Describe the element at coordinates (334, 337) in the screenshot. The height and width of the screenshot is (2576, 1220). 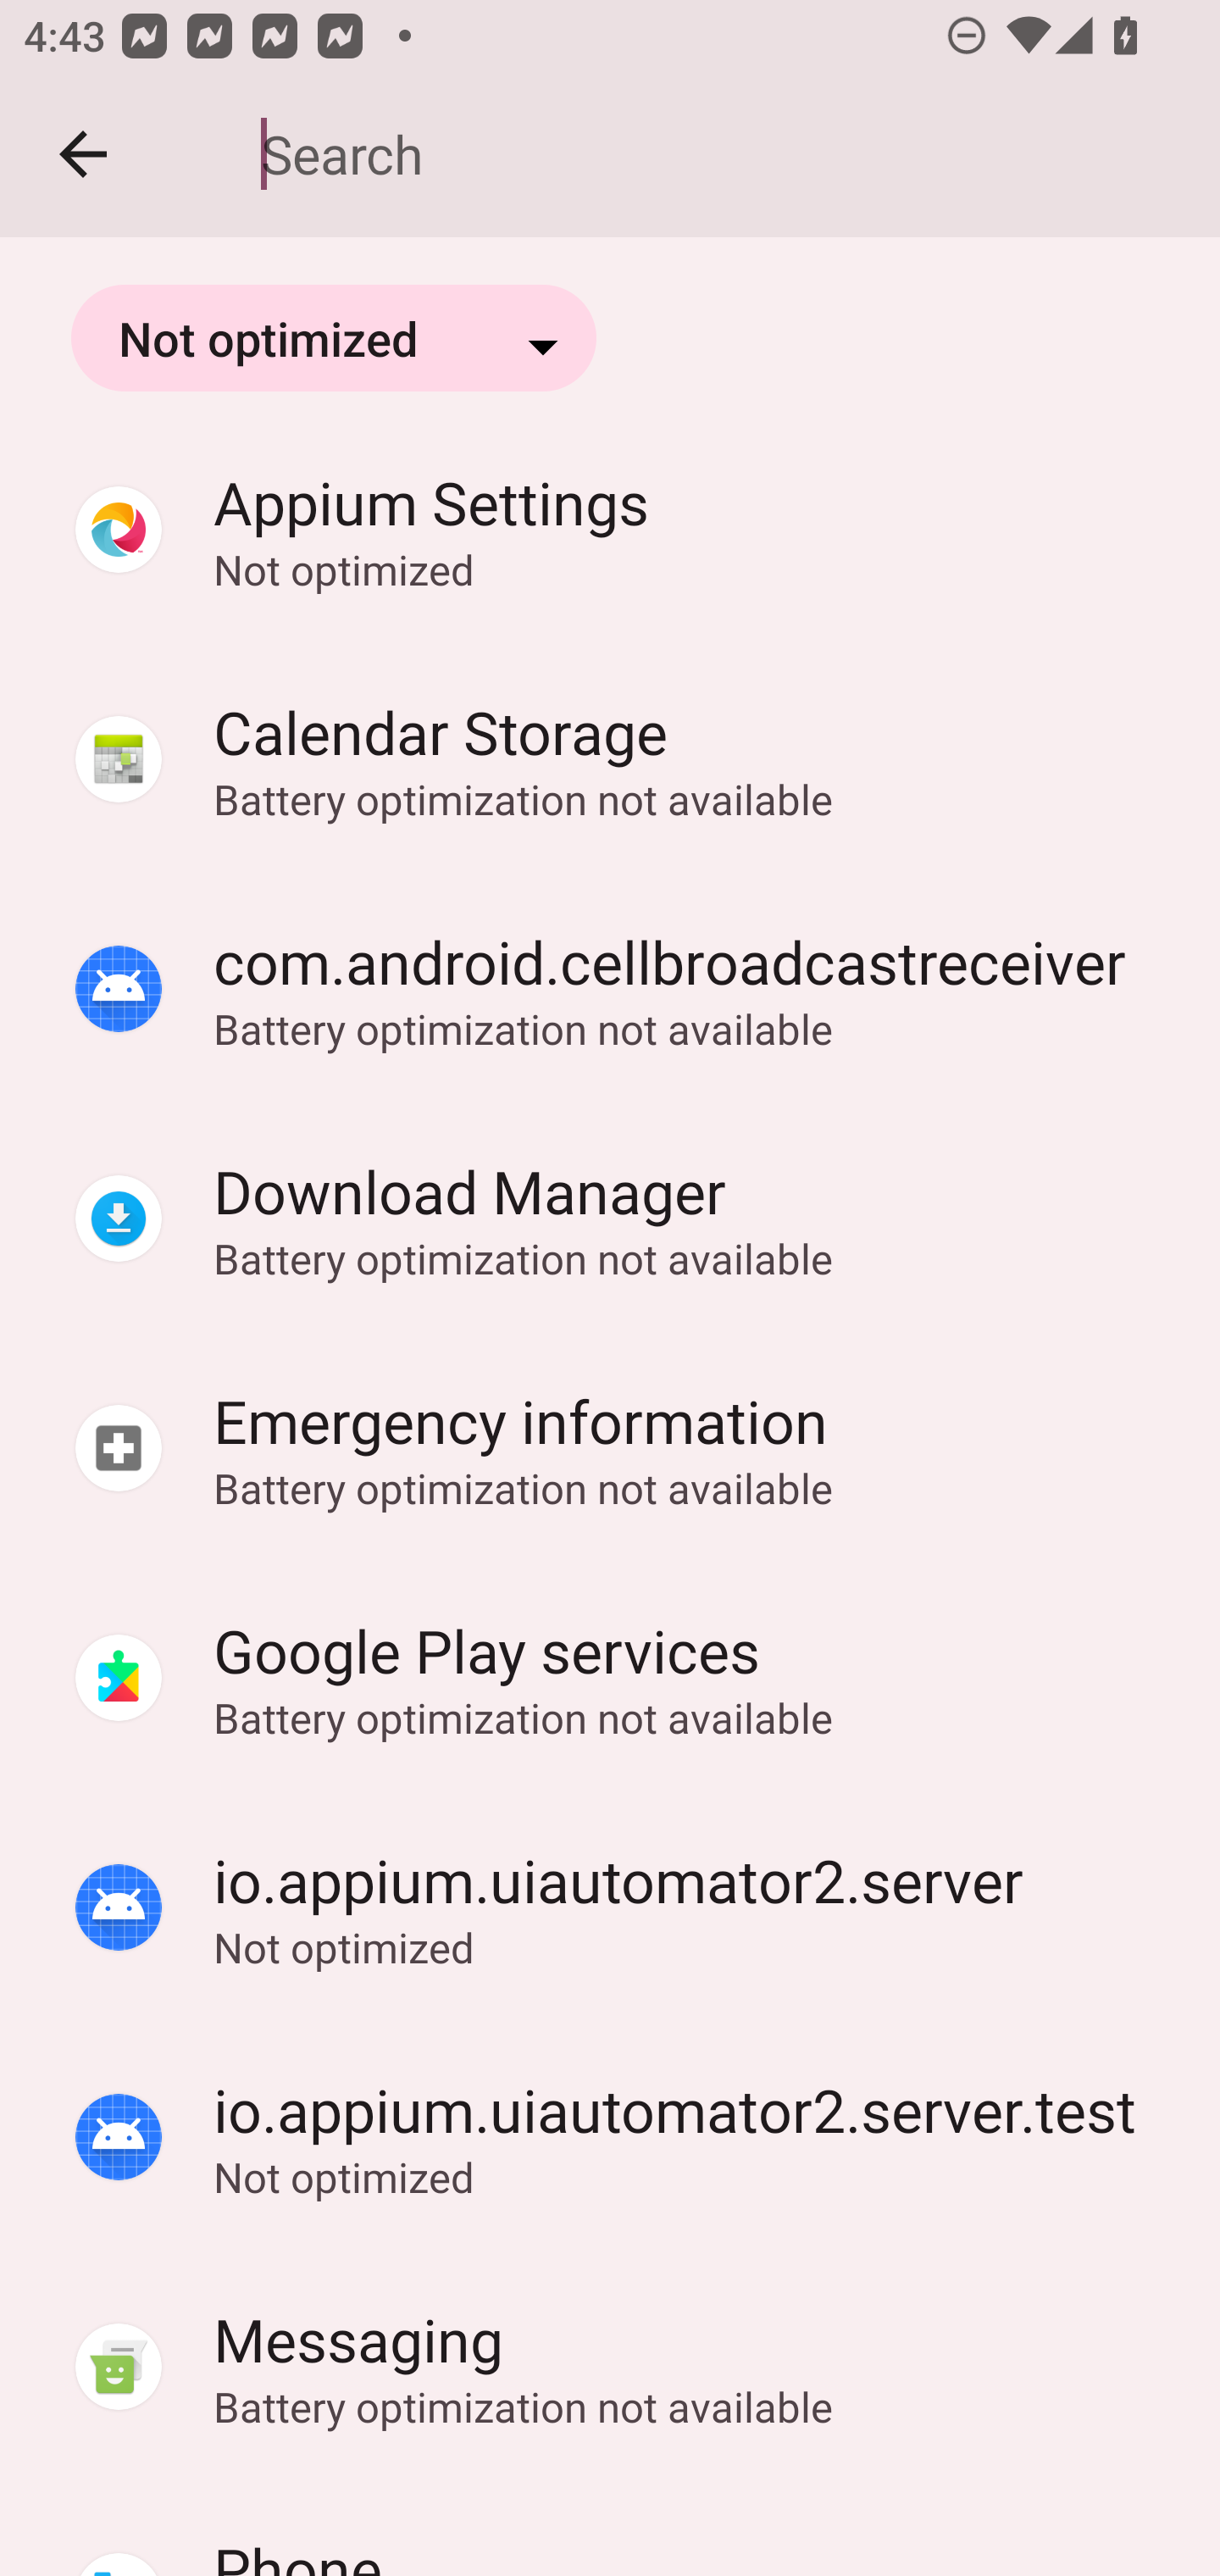
I see `Not optimized` at that location.